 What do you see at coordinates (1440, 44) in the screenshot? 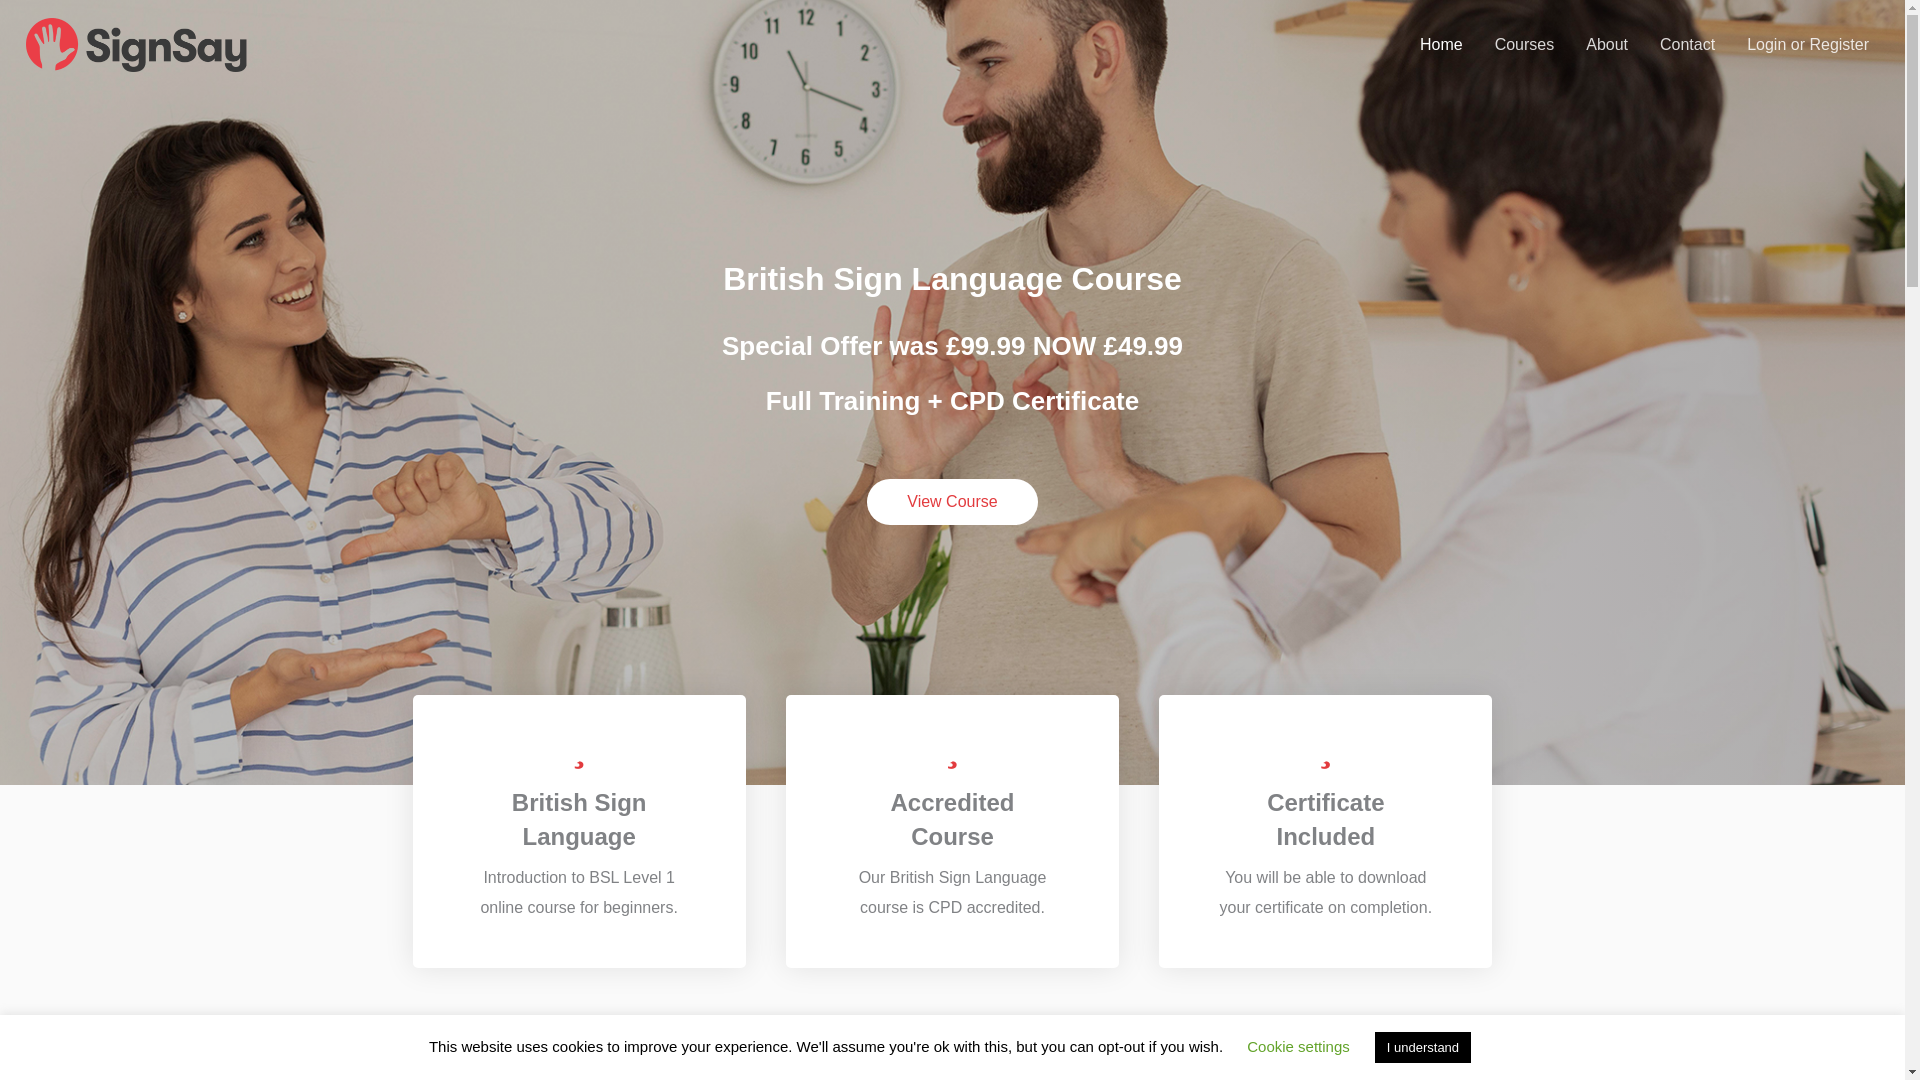
I see `Home` at bounding box center [1440, 44].